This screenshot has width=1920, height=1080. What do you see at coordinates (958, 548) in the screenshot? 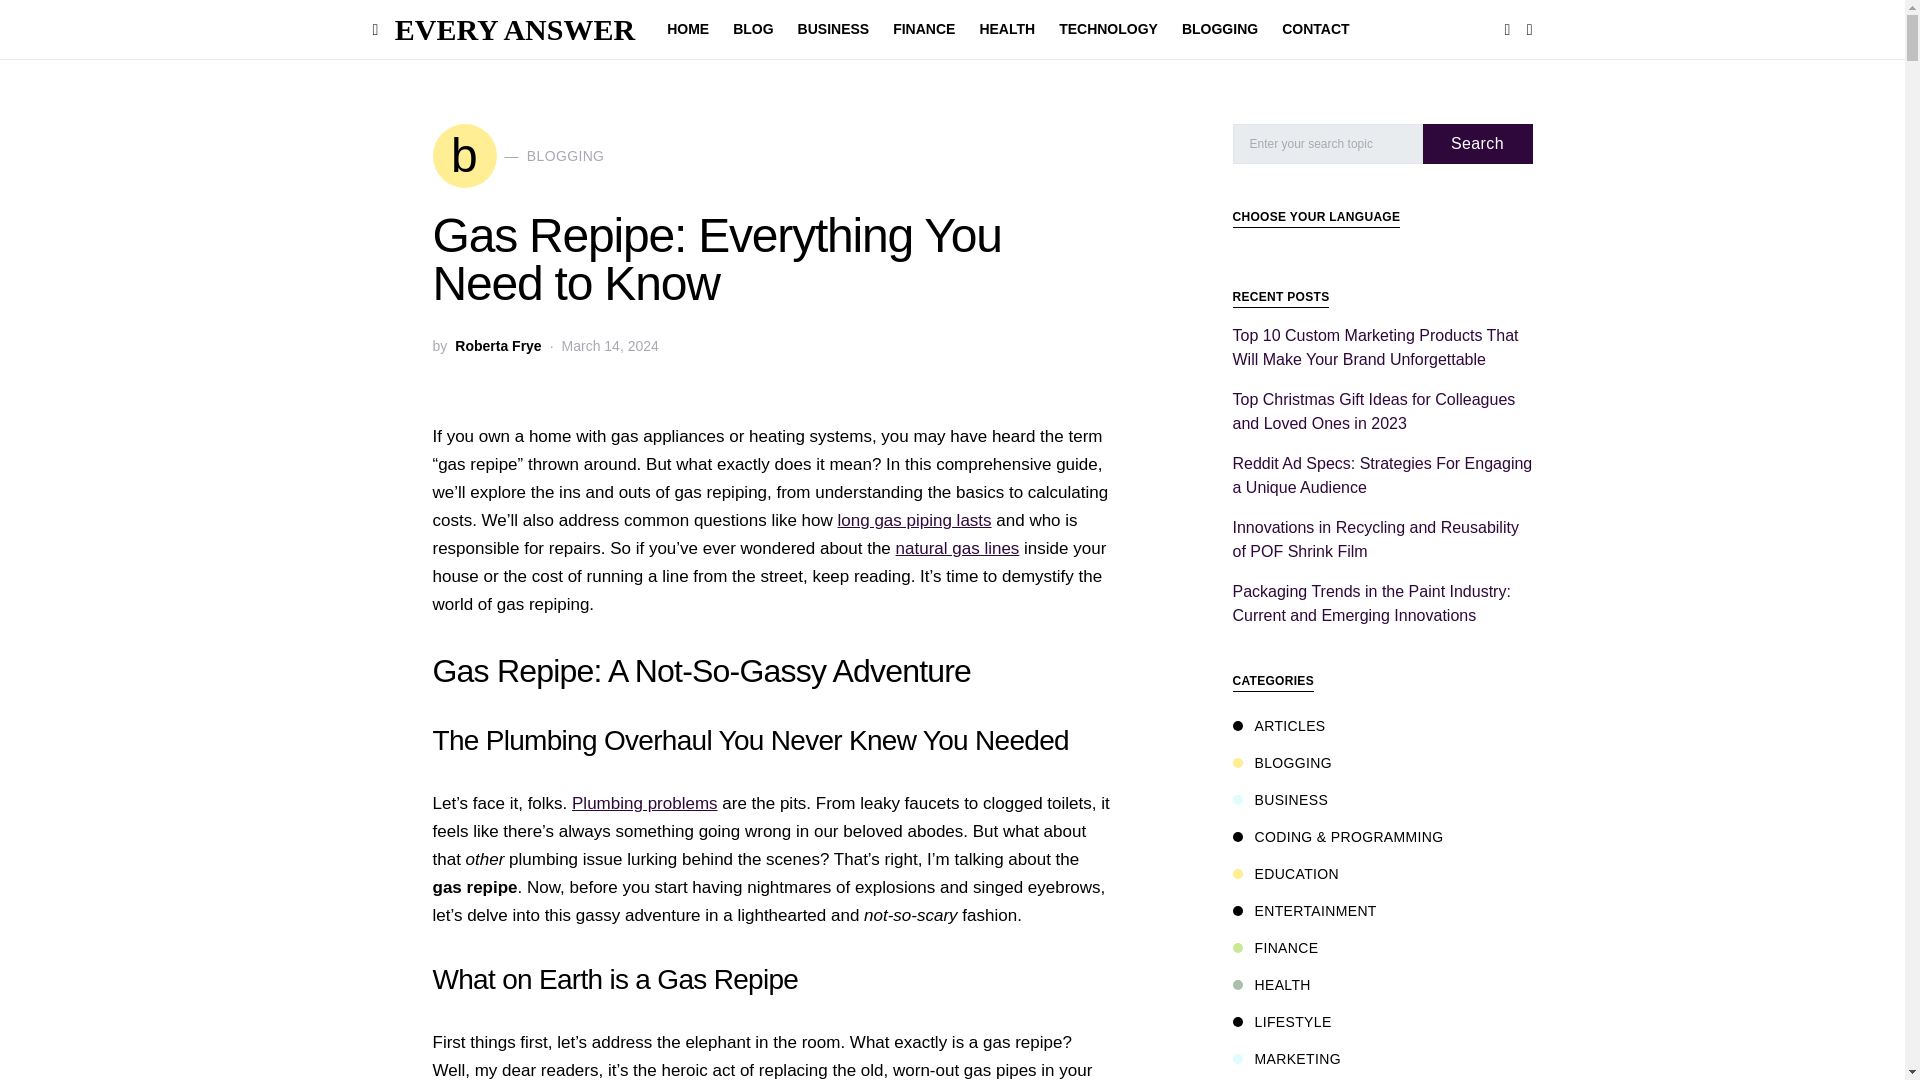
I see `BLOG` at bounding box center [958, 548].